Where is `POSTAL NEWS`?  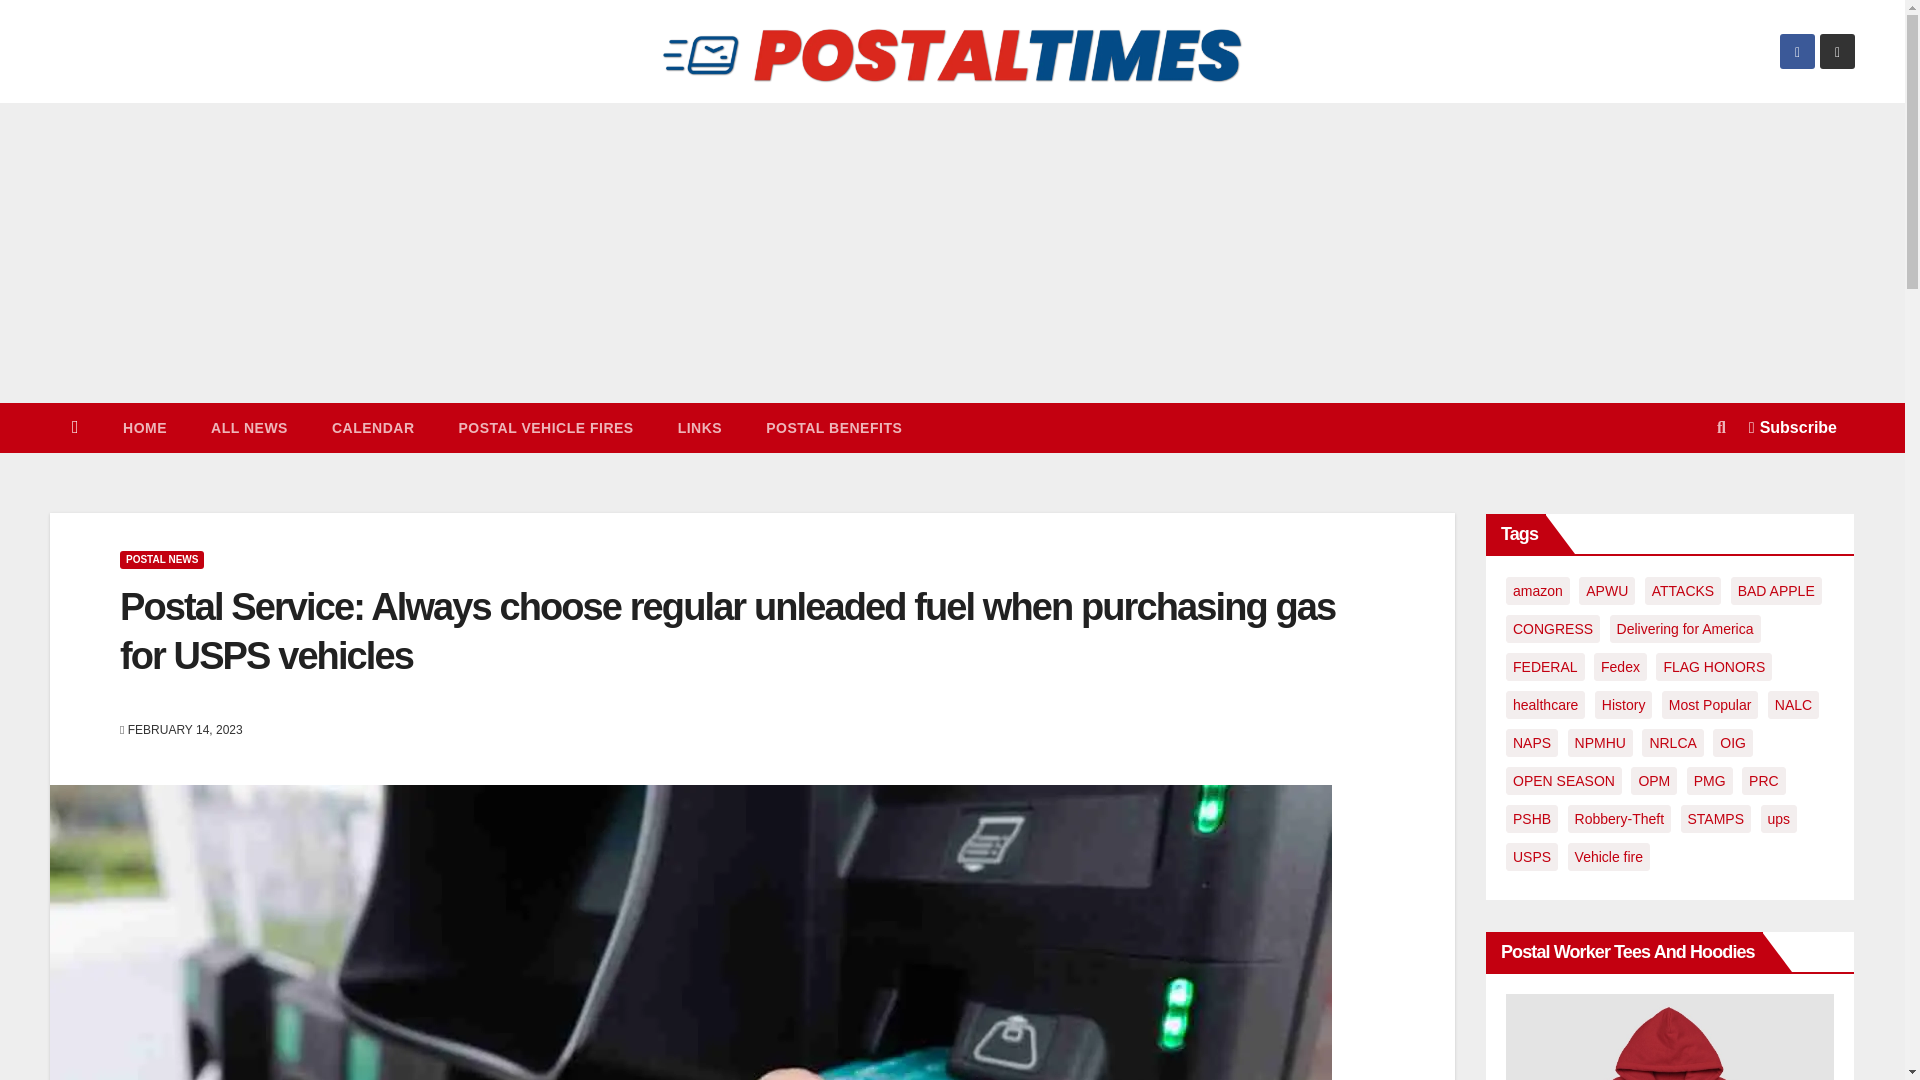
POSTAL NEWS is located at coordinates (161, 560).